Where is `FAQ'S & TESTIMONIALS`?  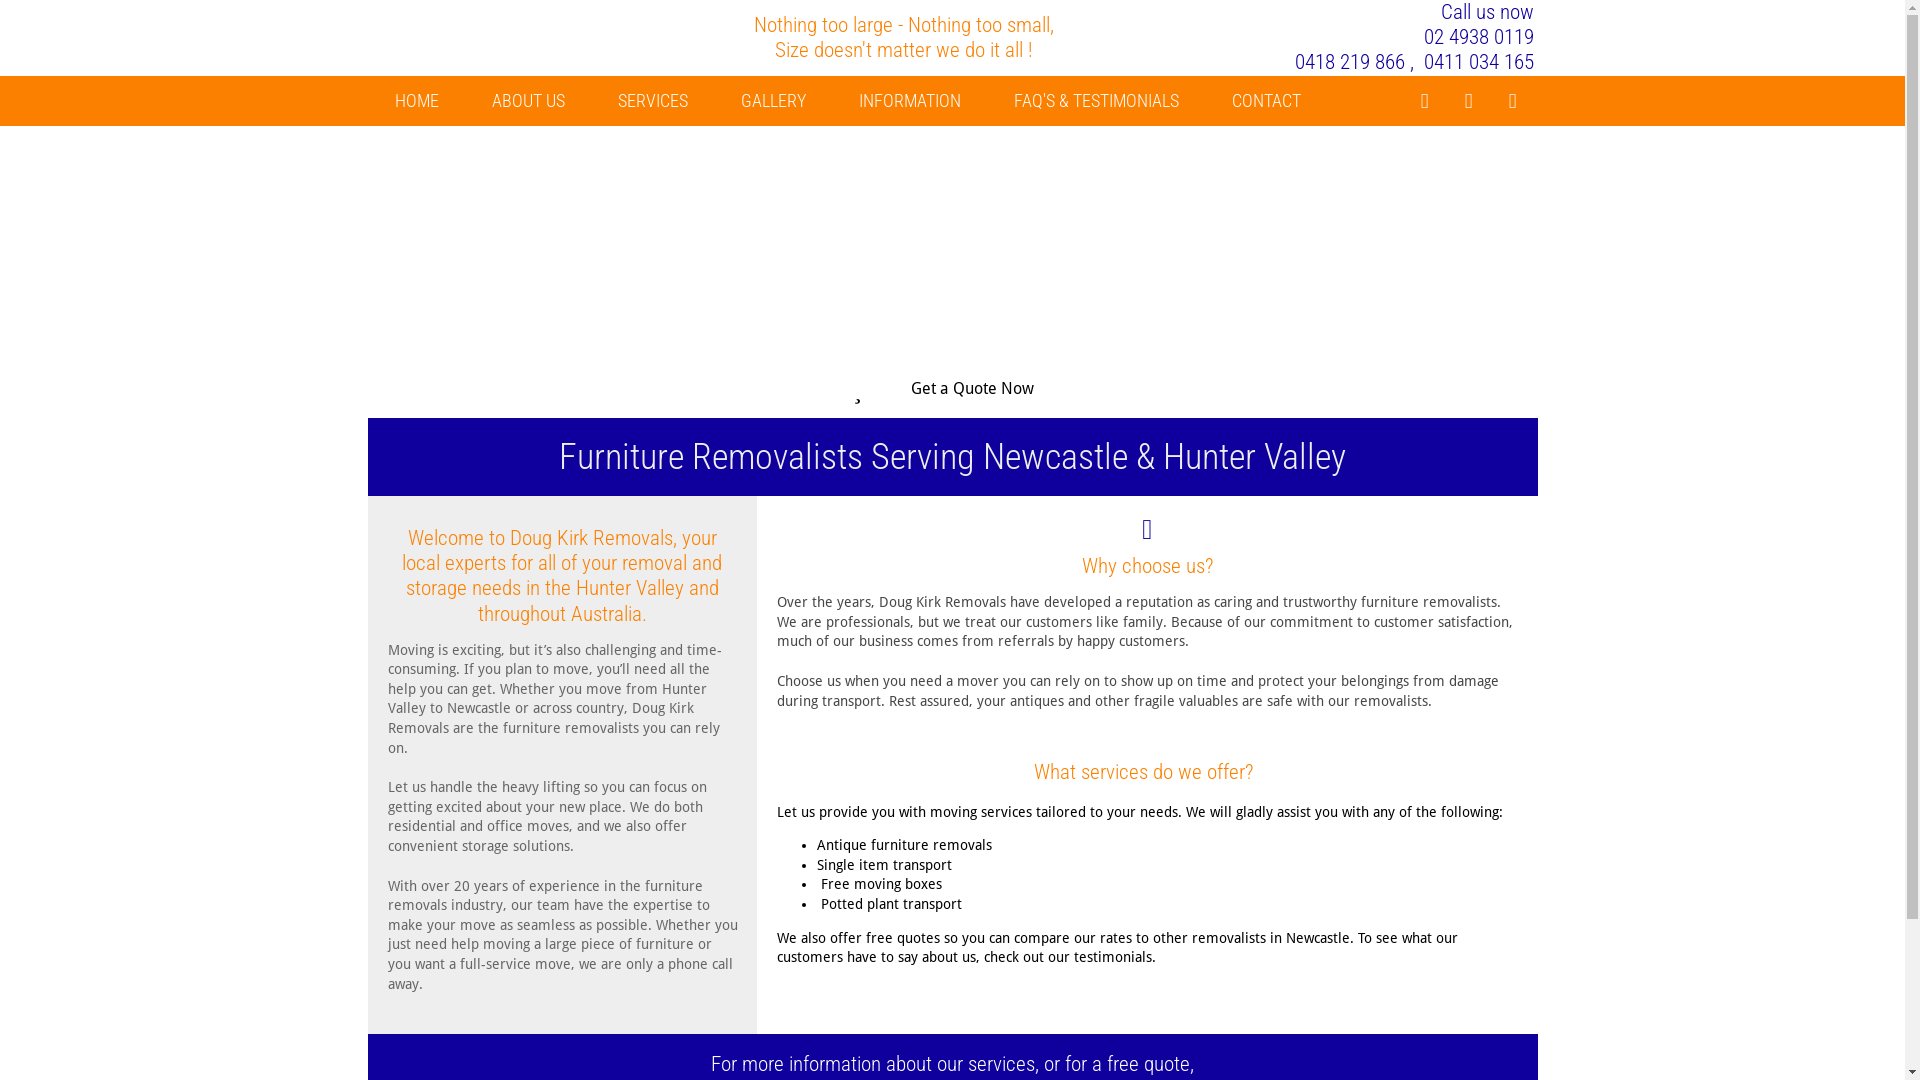
FAQ'S & TESTIMONIALS is located at coordinates (1096, 101).